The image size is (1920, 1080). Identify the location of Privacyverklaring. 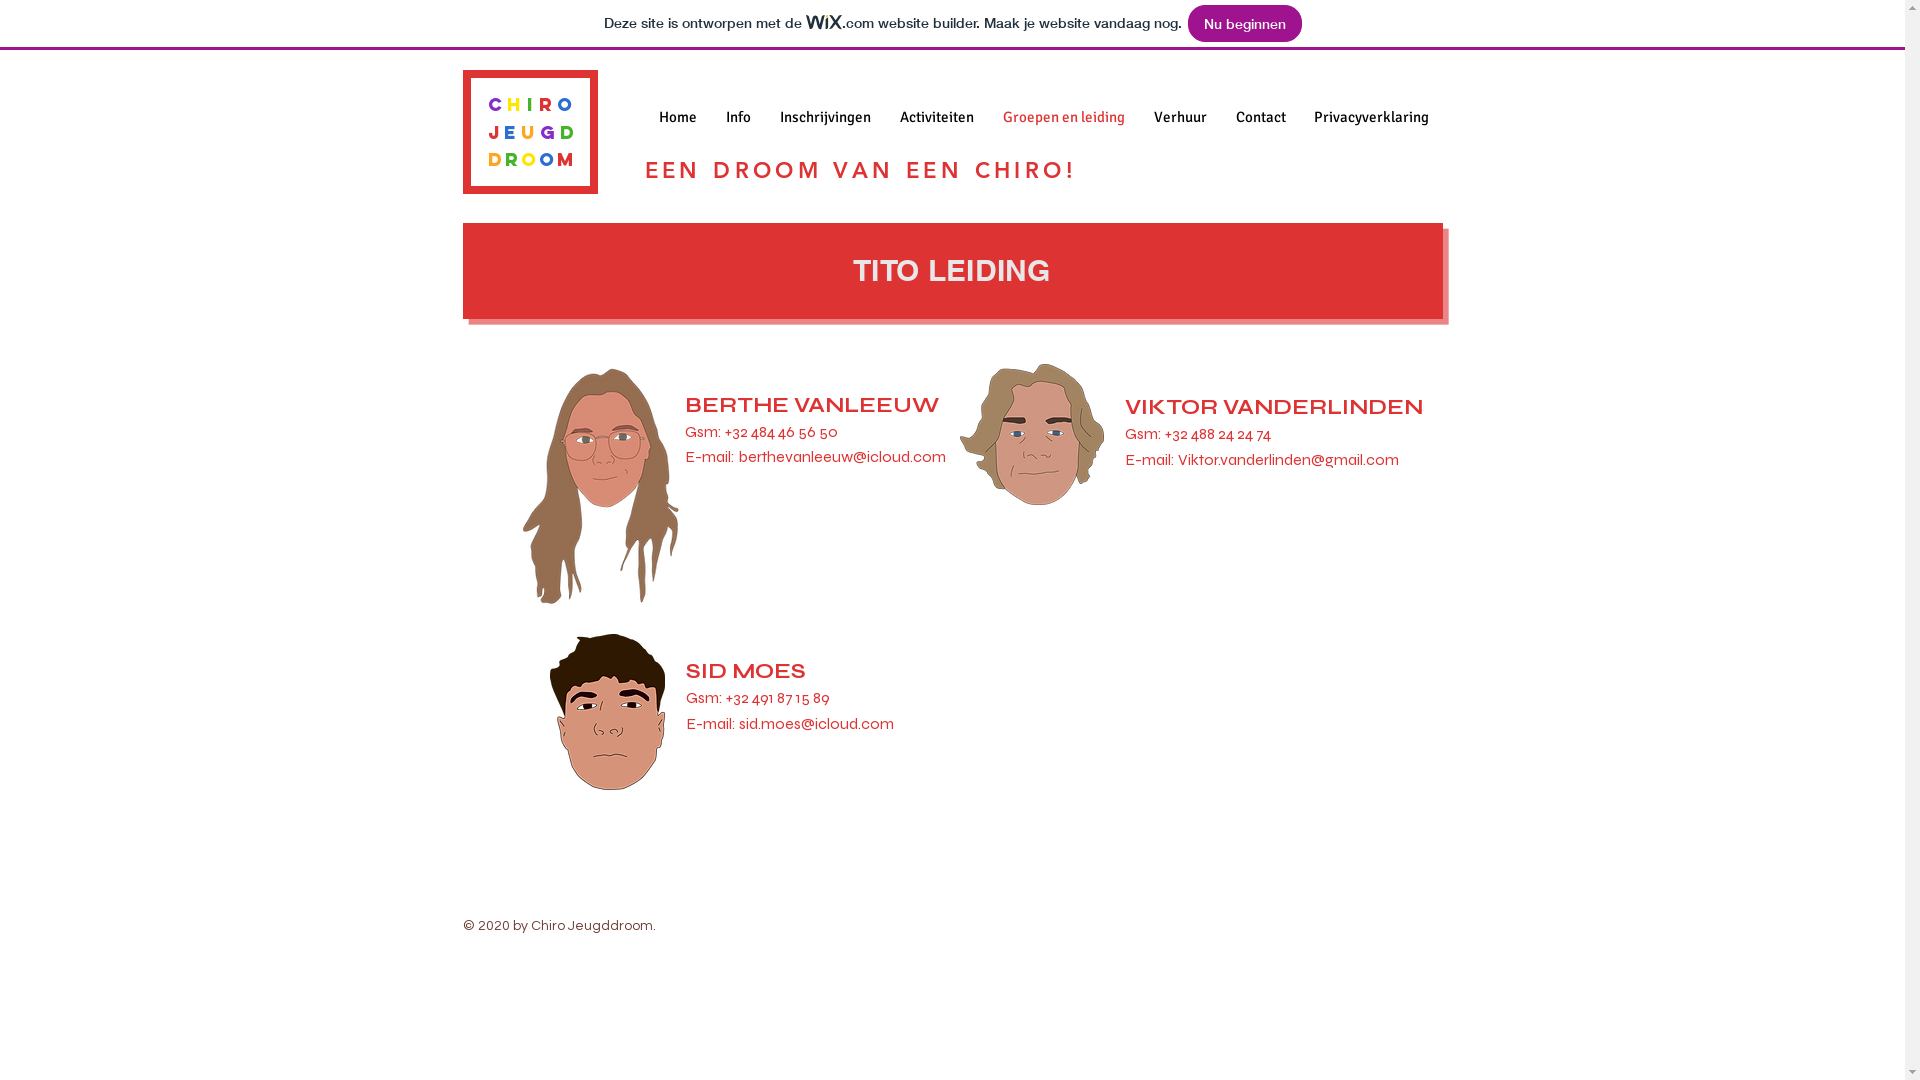
(1372, 117).